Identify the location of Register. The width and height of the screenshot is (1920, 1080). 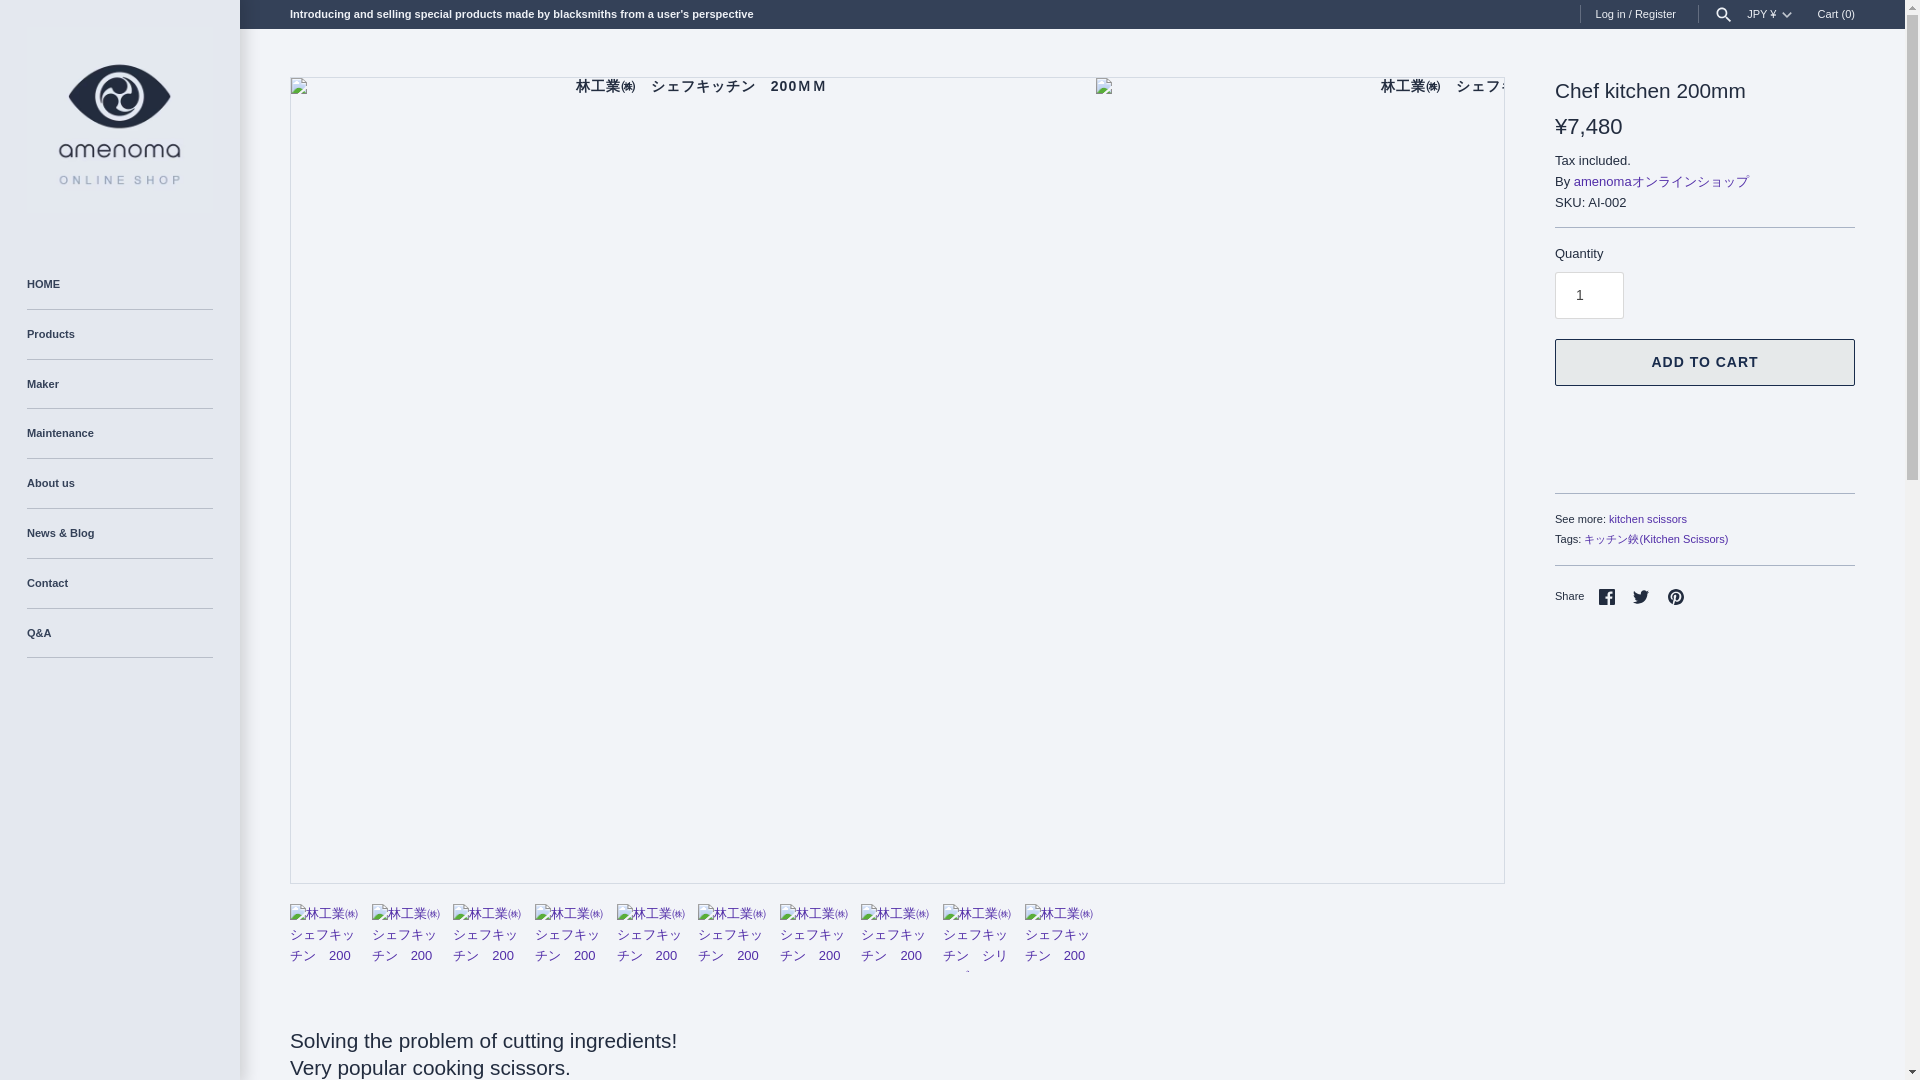
(1656, 14).